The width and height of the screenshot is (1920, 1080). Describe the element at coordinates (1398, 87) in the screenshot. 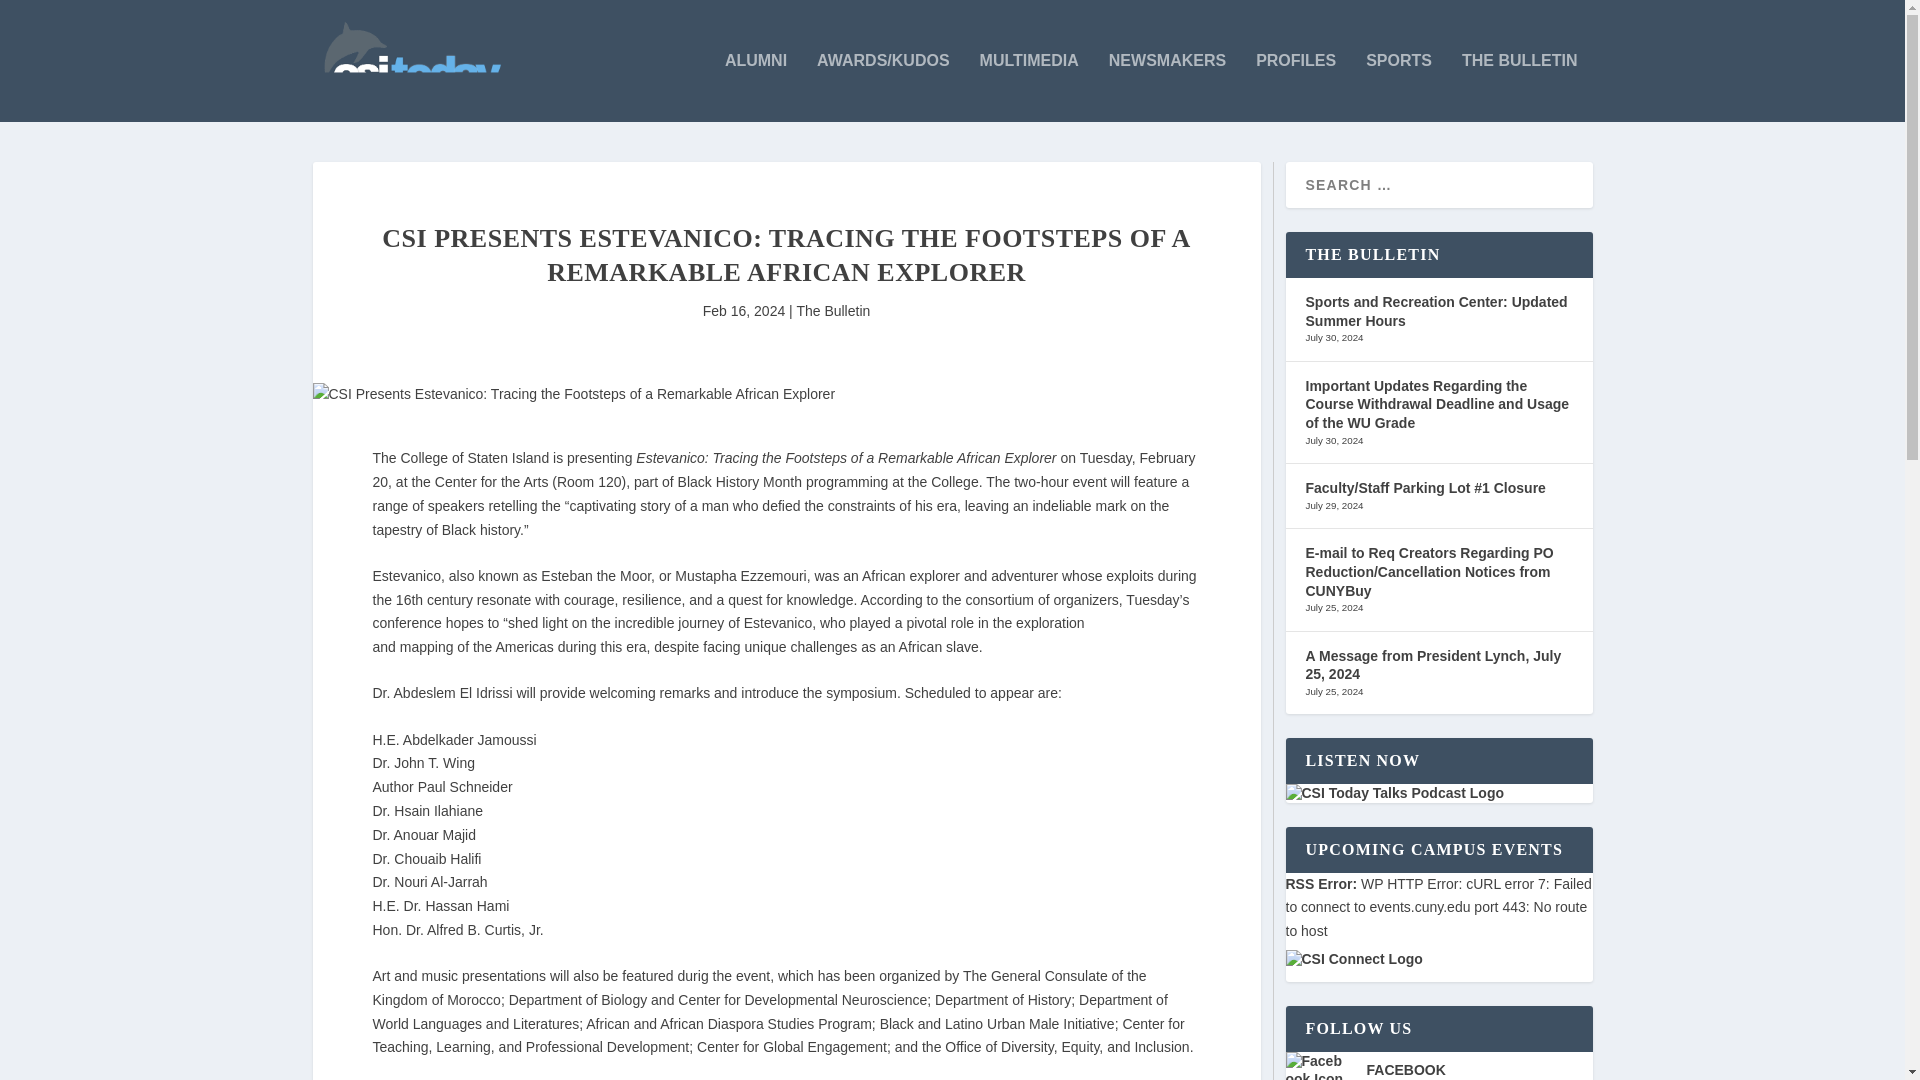

I see `SPORTS` at that location.